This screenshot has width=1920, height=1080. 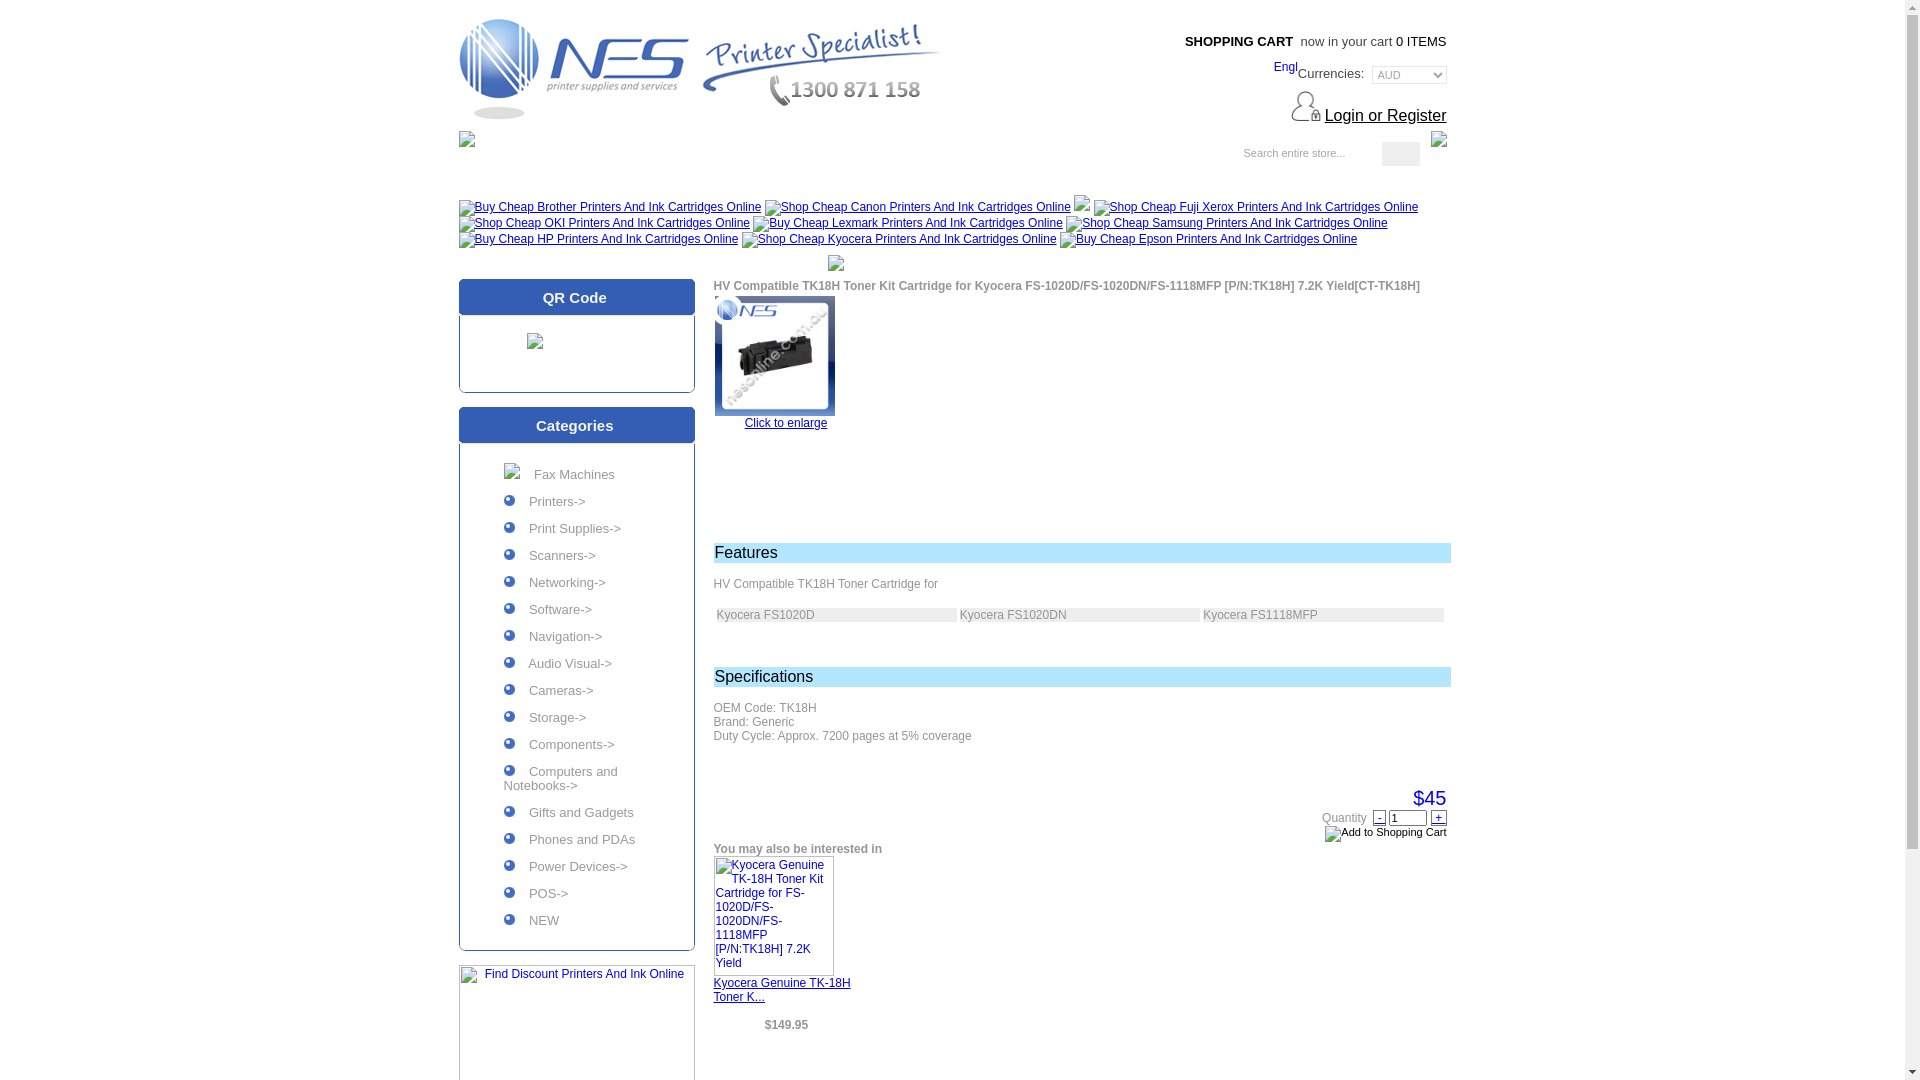 I want to click on My Account, so click(x=935, y=156).